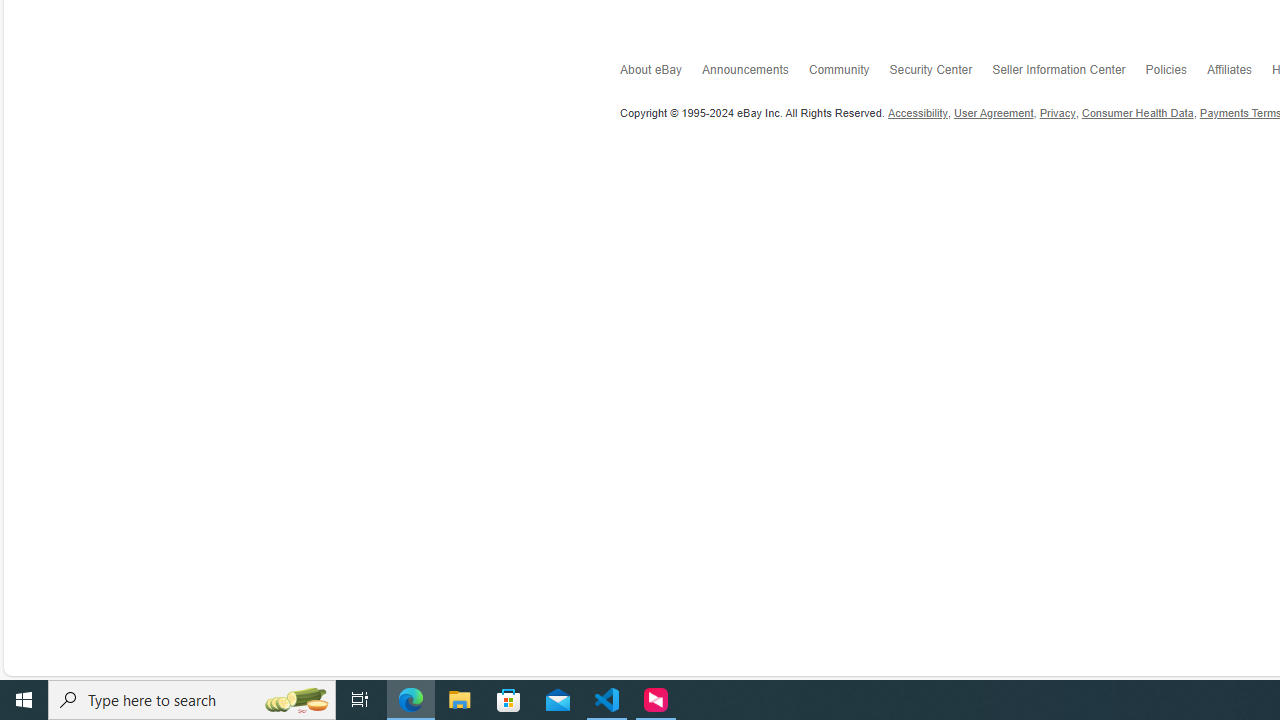  I want to click on Seller Information Center, so click(1068, 73).